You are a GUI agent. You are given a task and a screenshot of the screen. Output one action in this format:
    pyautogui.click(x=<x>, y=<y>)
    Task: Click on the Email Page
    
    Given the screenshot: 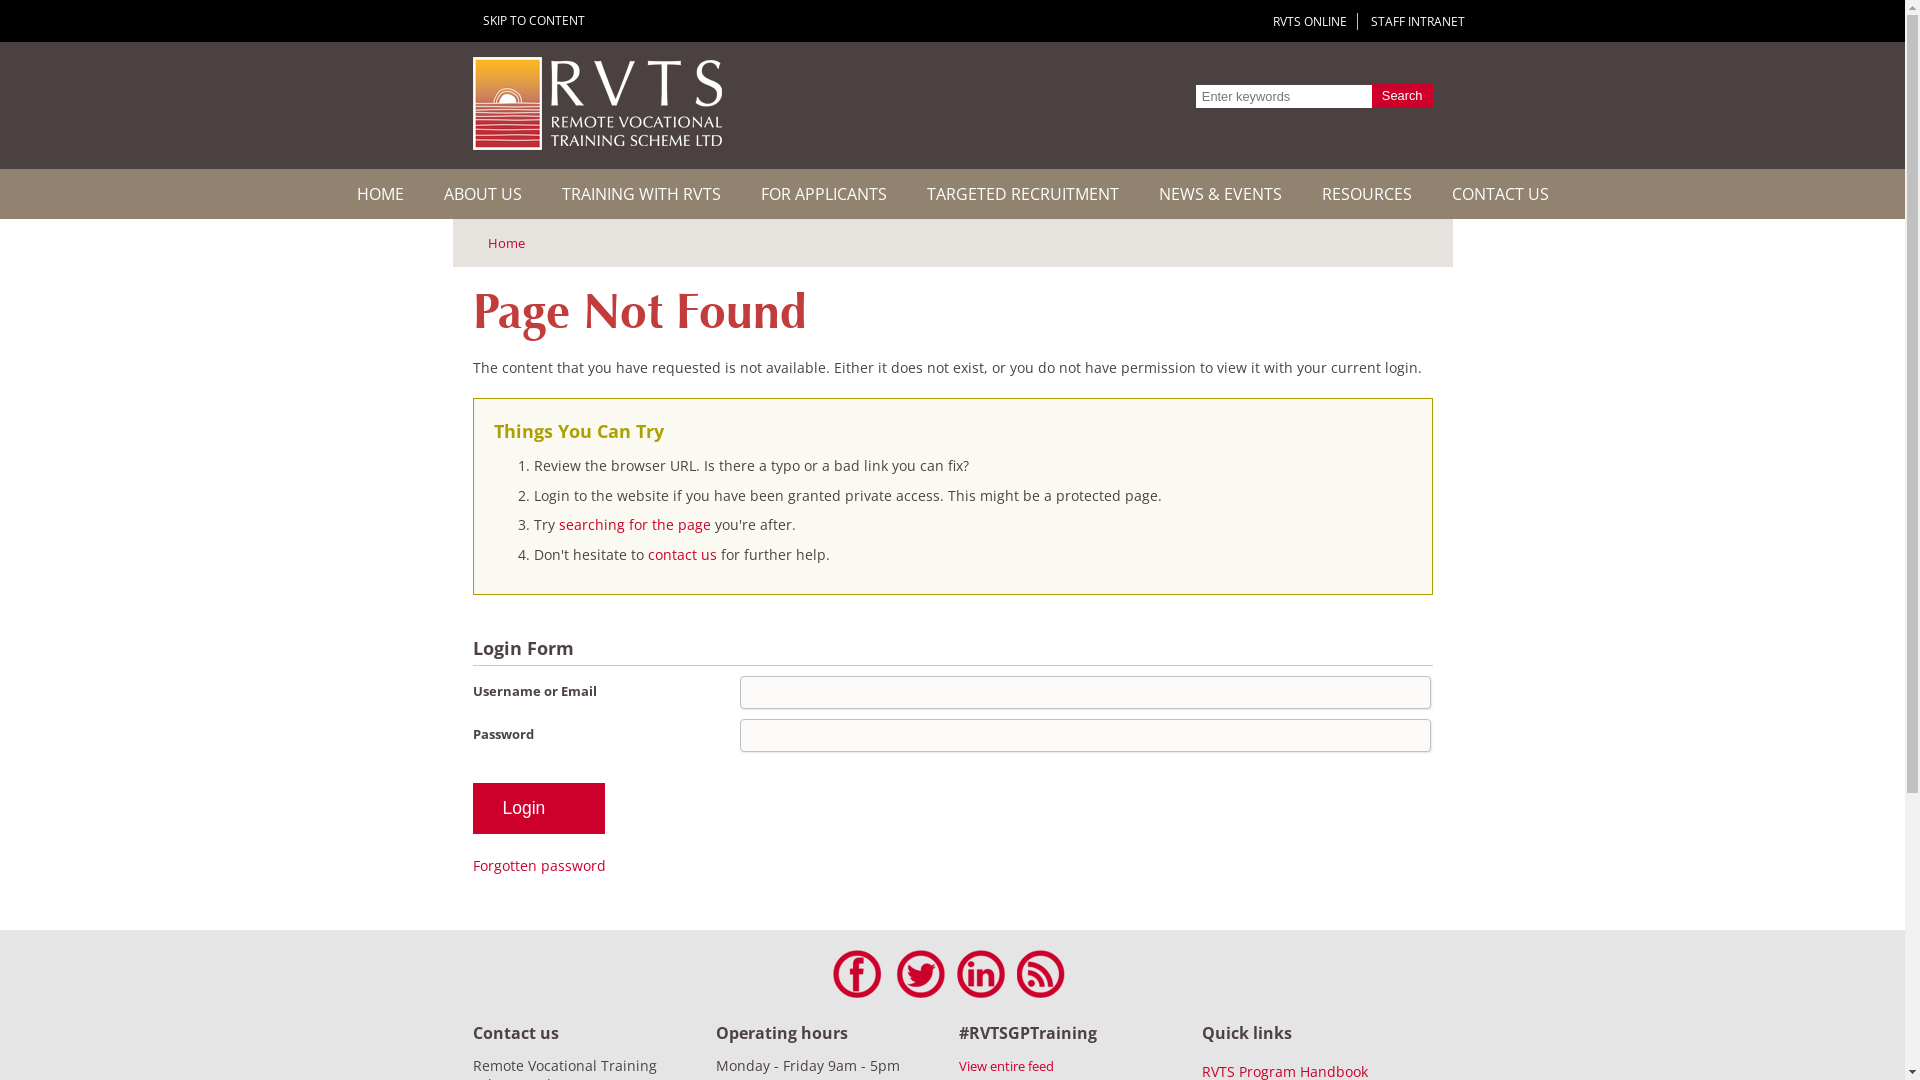 What is the action you would take?
    pyautogui.click(x=1382, y=241)
    